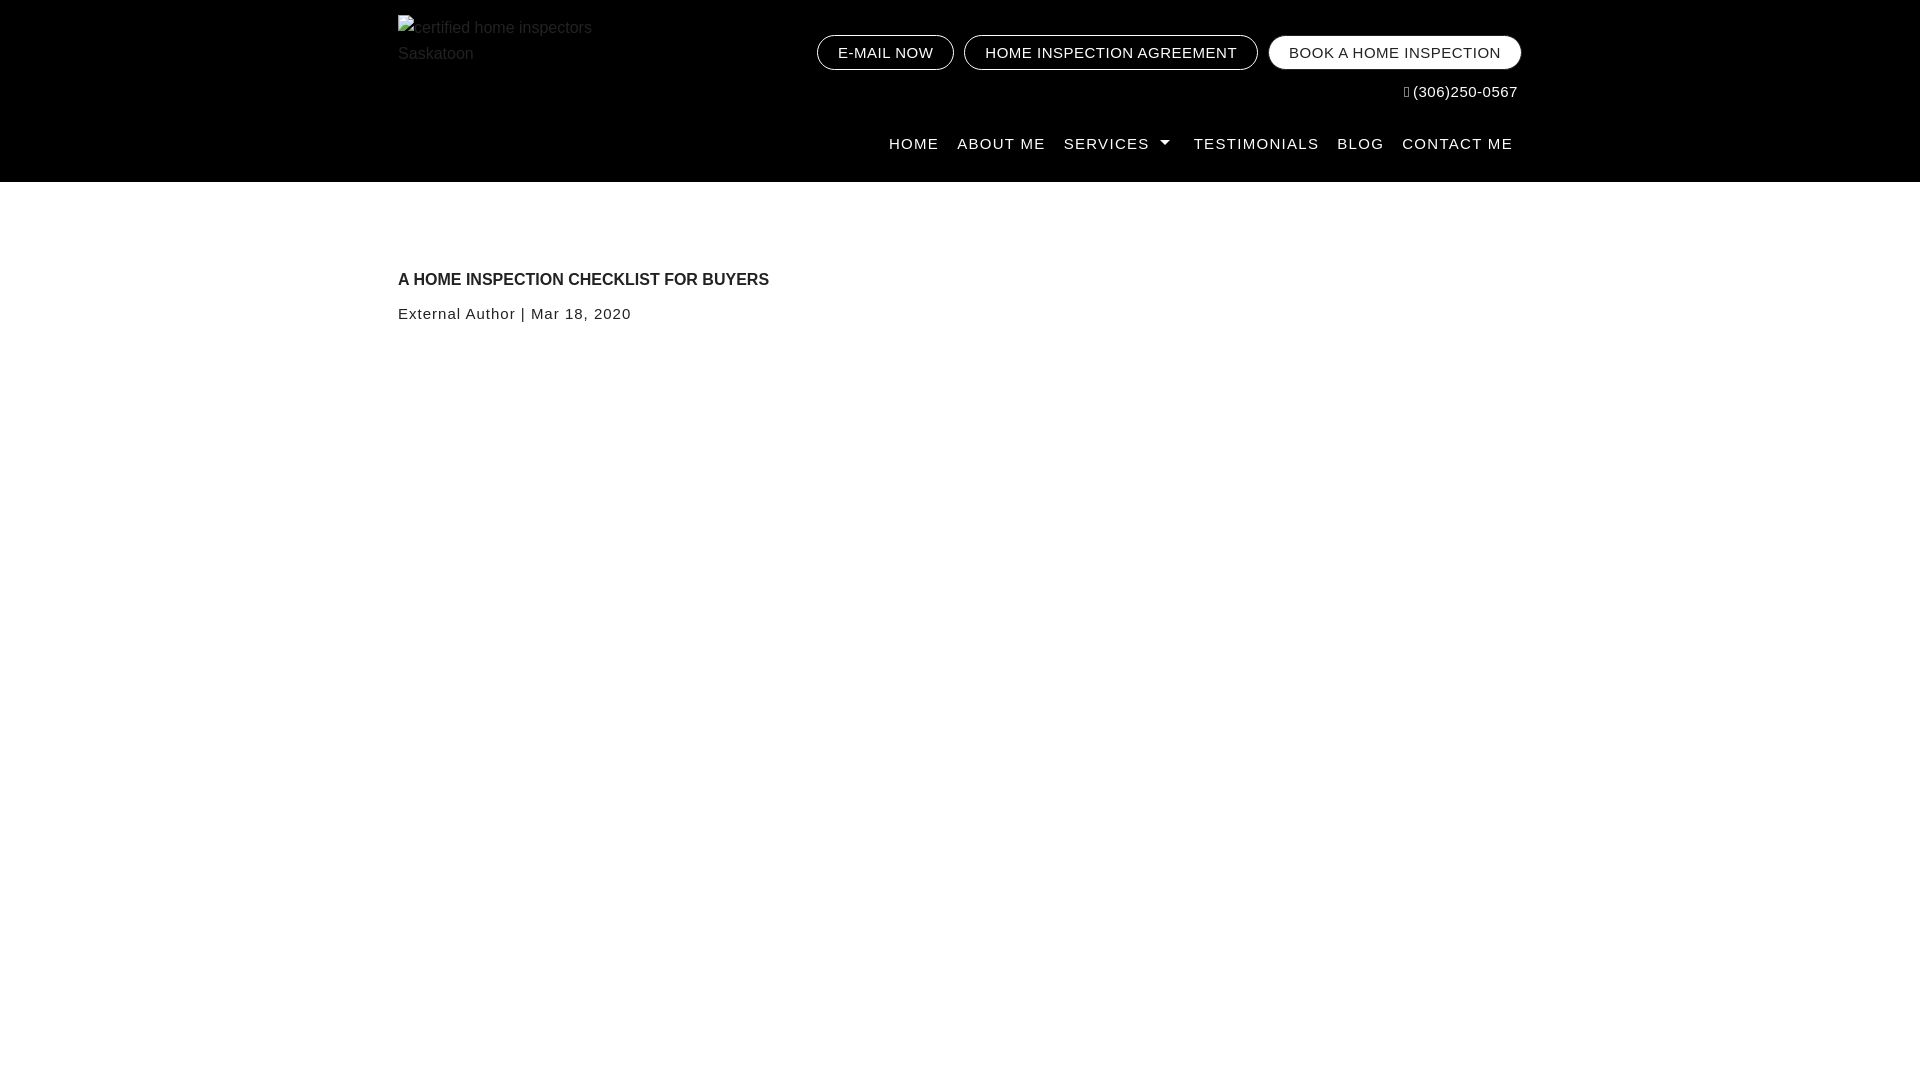 The width and height of the screenshot is (1920, 1080). Describe the element at coordinates (1360, 144) in the screenshot. I see `BLOG` at that location.